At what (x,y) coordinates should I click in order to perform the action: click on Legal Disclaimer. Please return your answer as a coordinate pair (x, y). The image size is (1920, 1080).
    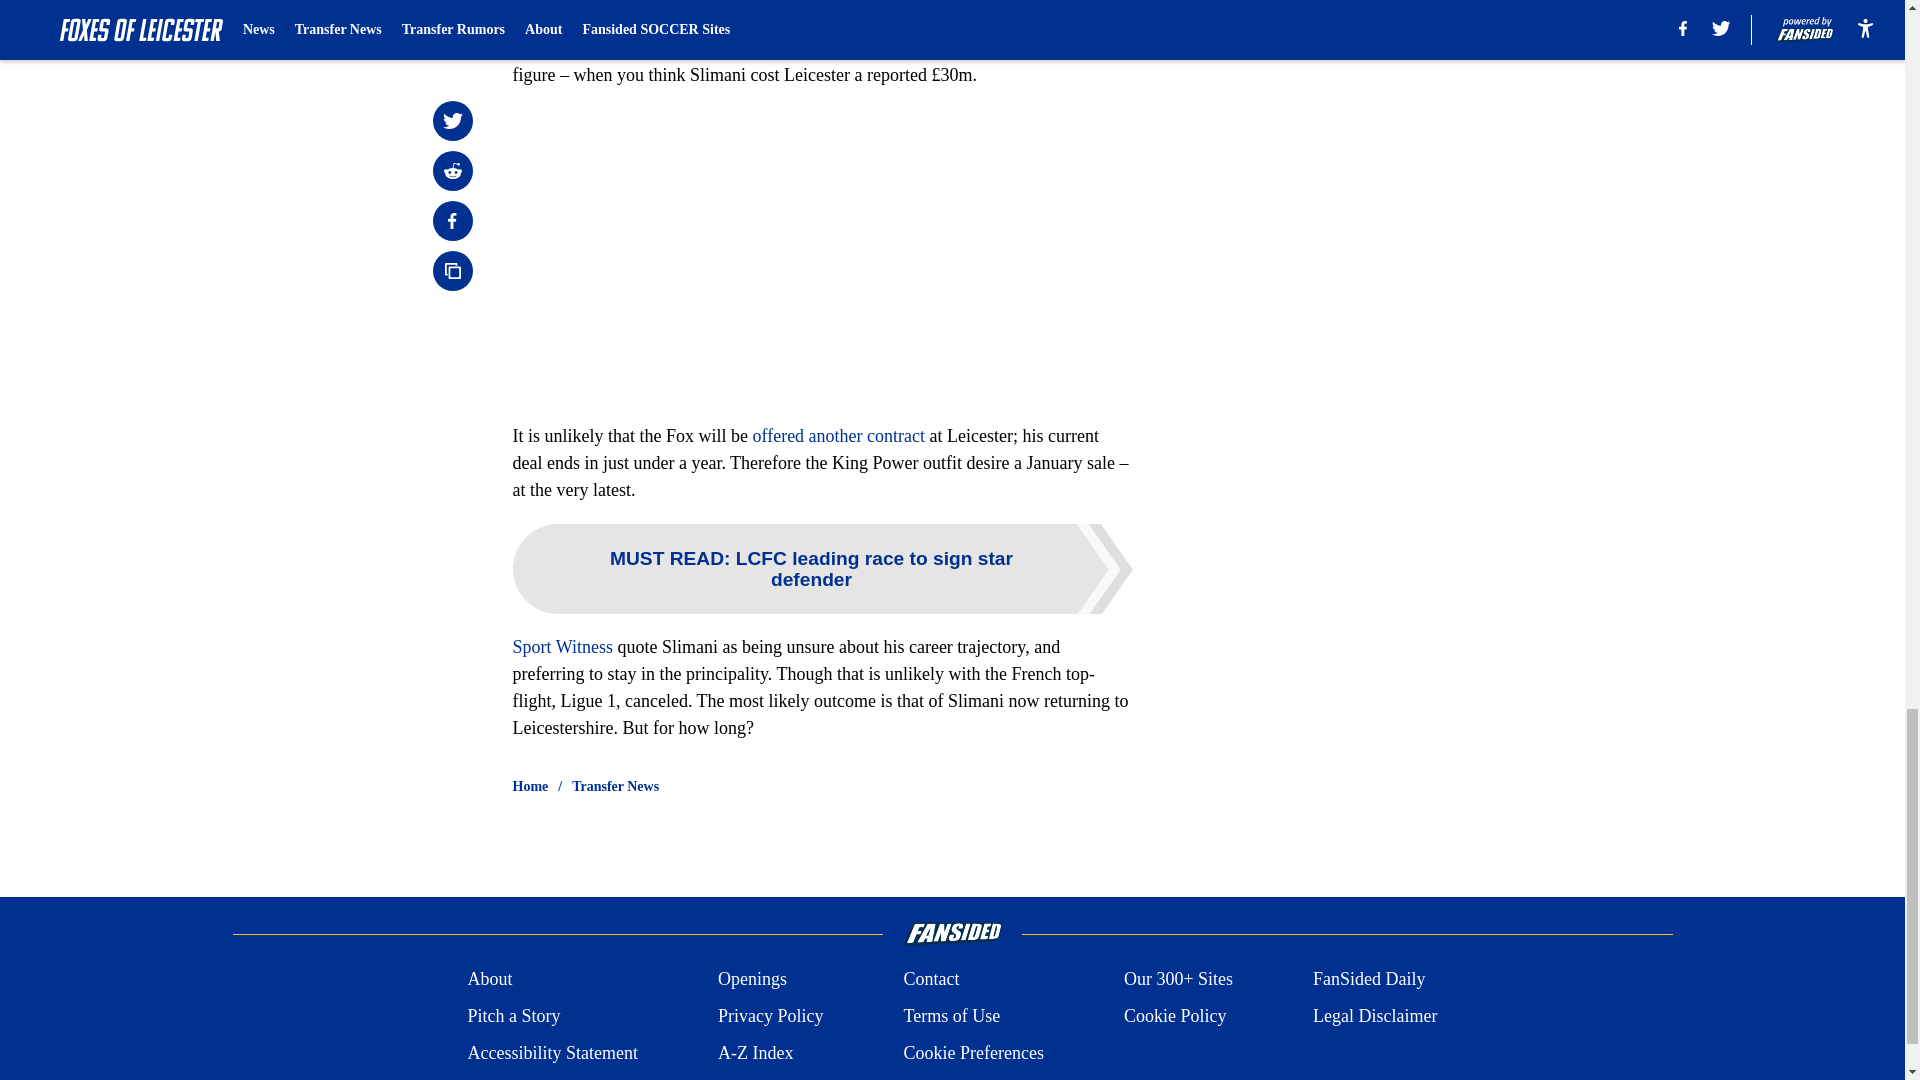
    Looking at the image, I should click on (1374, 1016).